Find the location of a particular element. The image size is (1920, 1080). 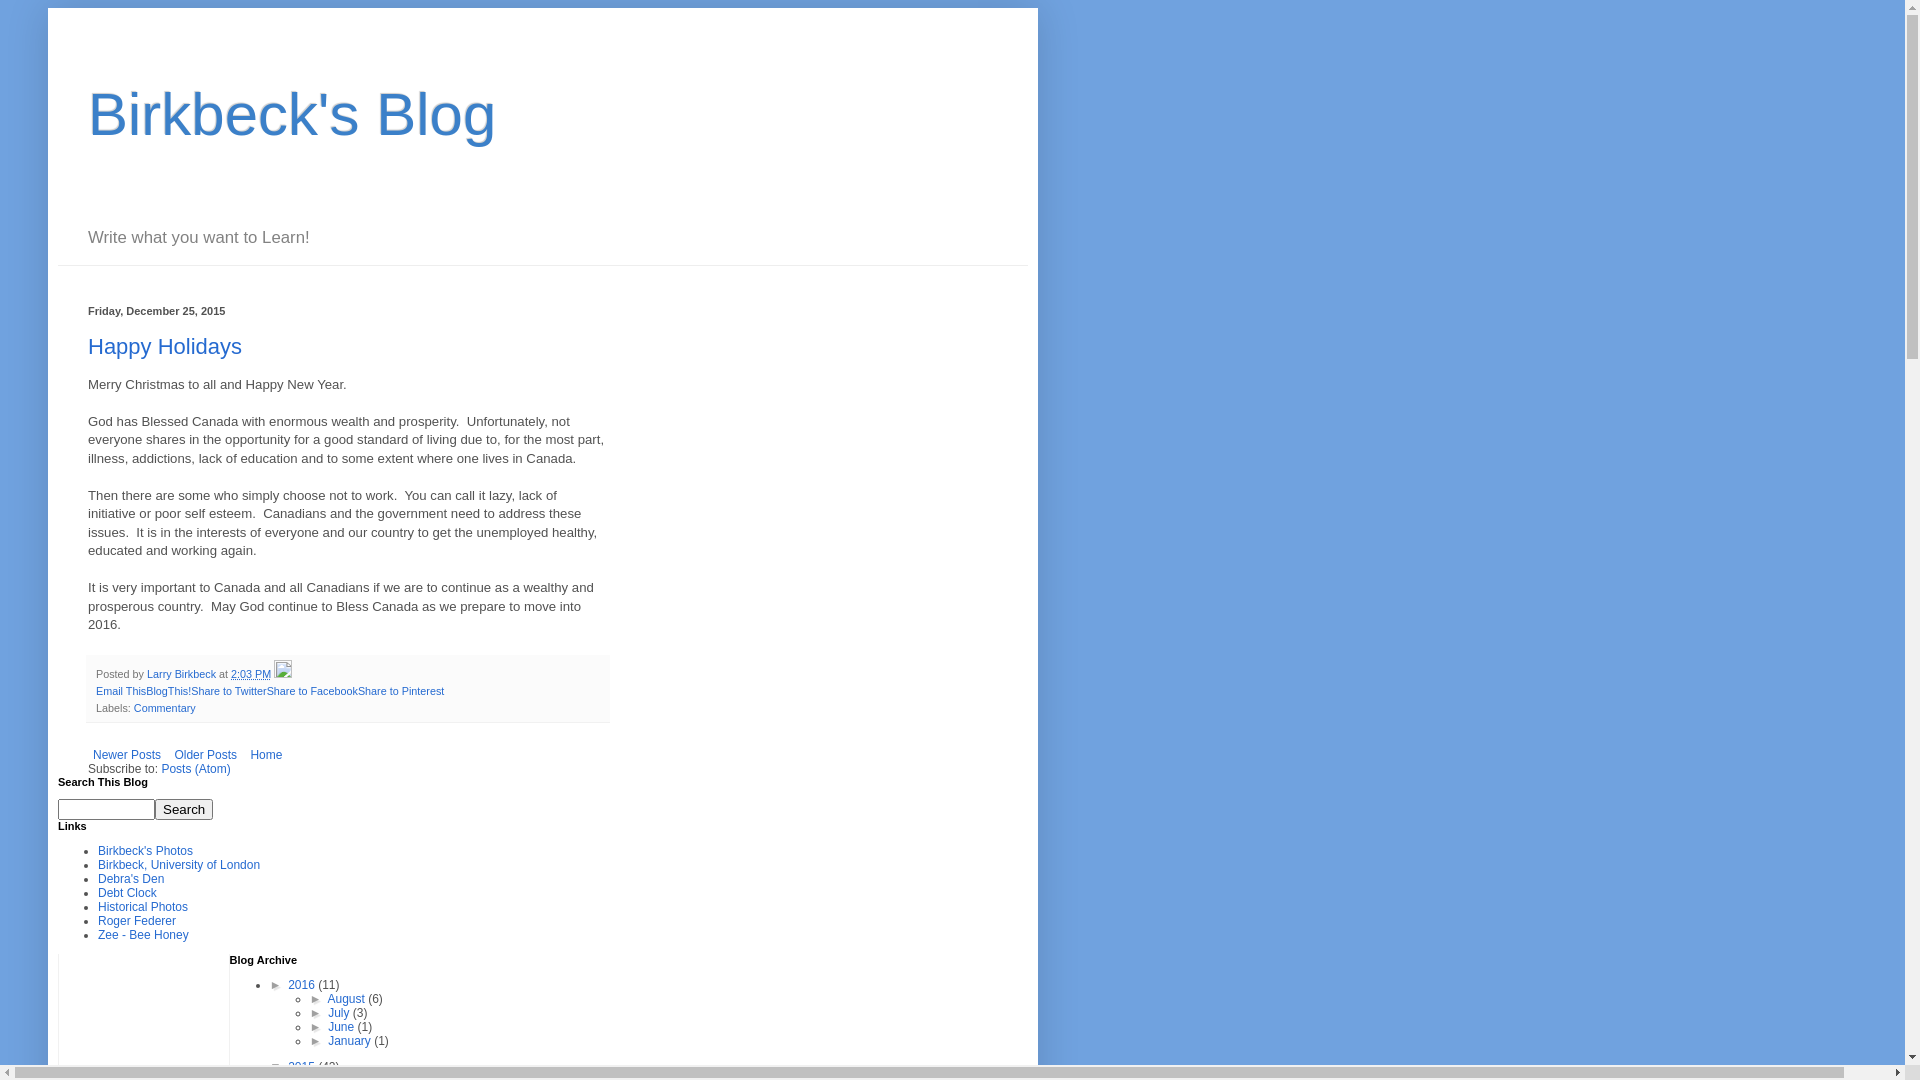

Happy Holidays is located at coordinates (165, 346).